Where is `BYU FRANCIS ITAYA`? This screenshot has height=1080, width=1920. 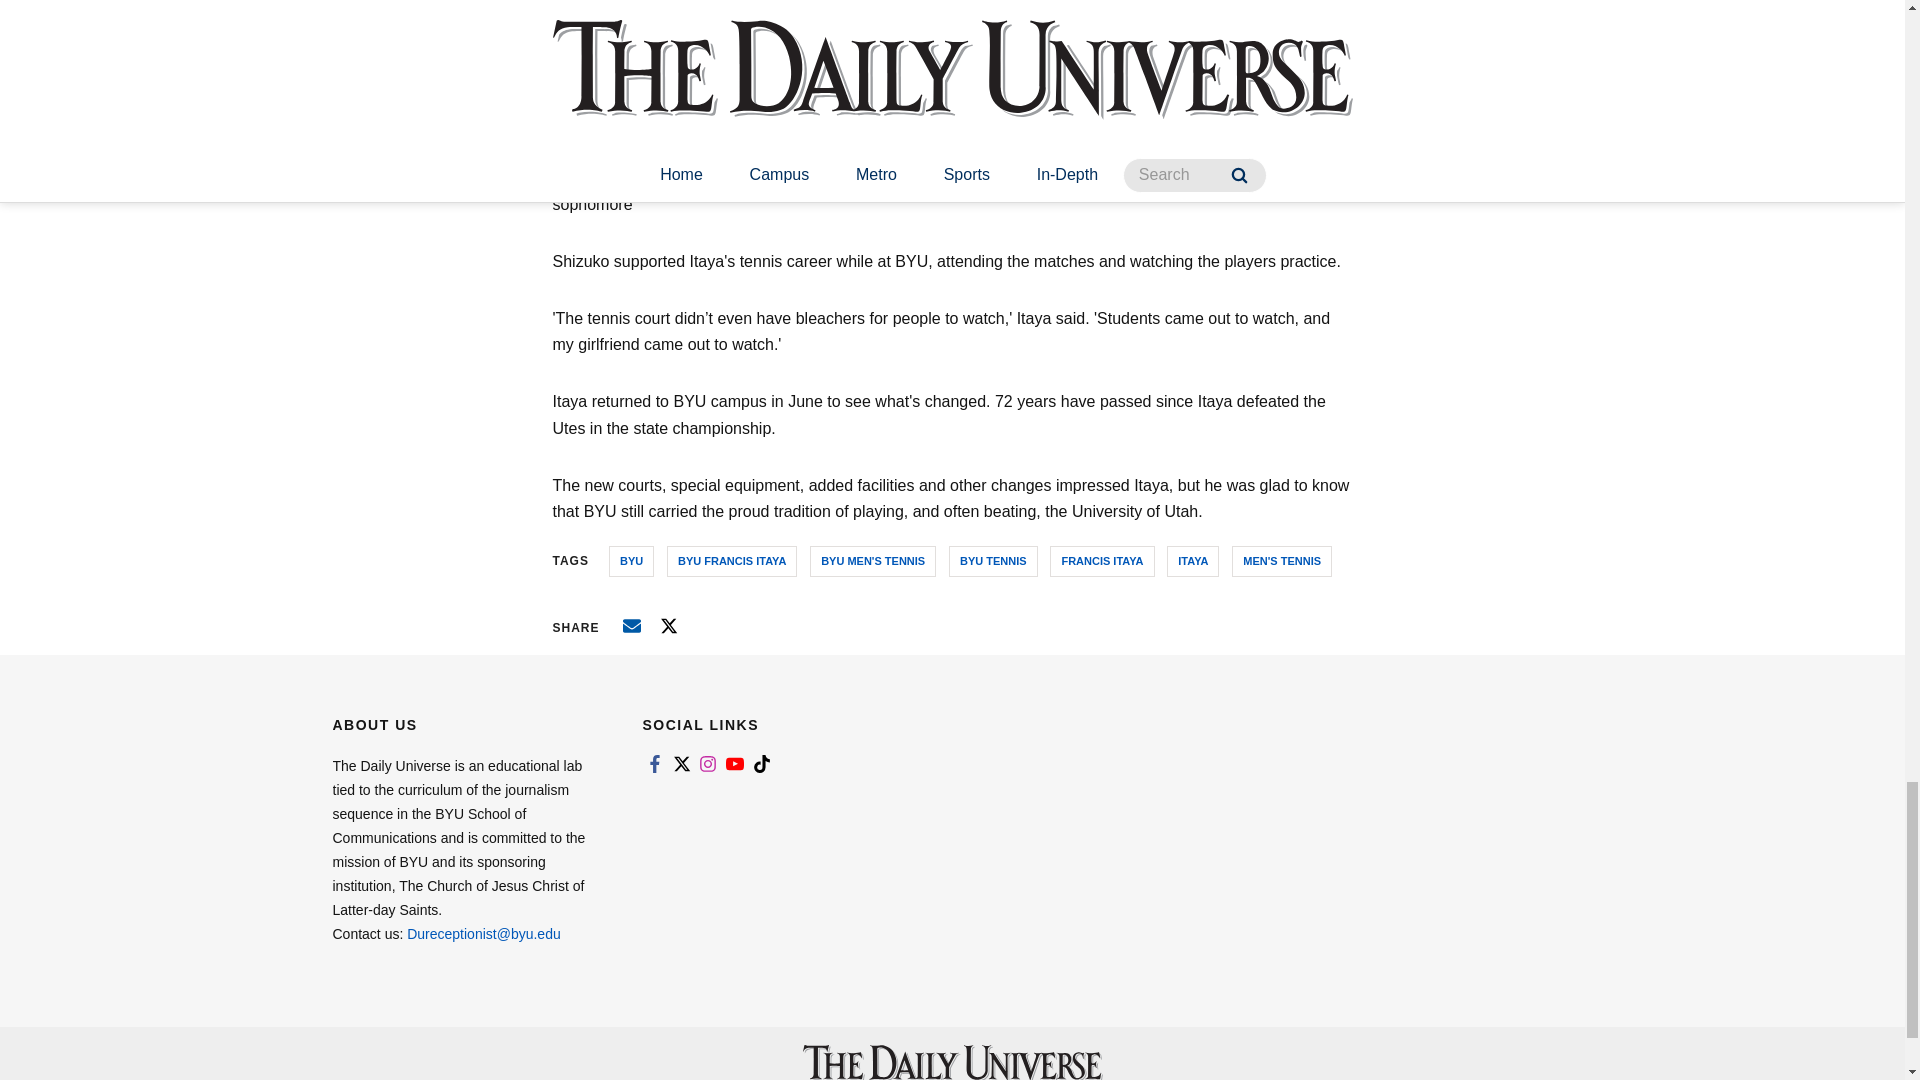 BYU FRANCIS ITAYA is located at coordinates (731, 561).